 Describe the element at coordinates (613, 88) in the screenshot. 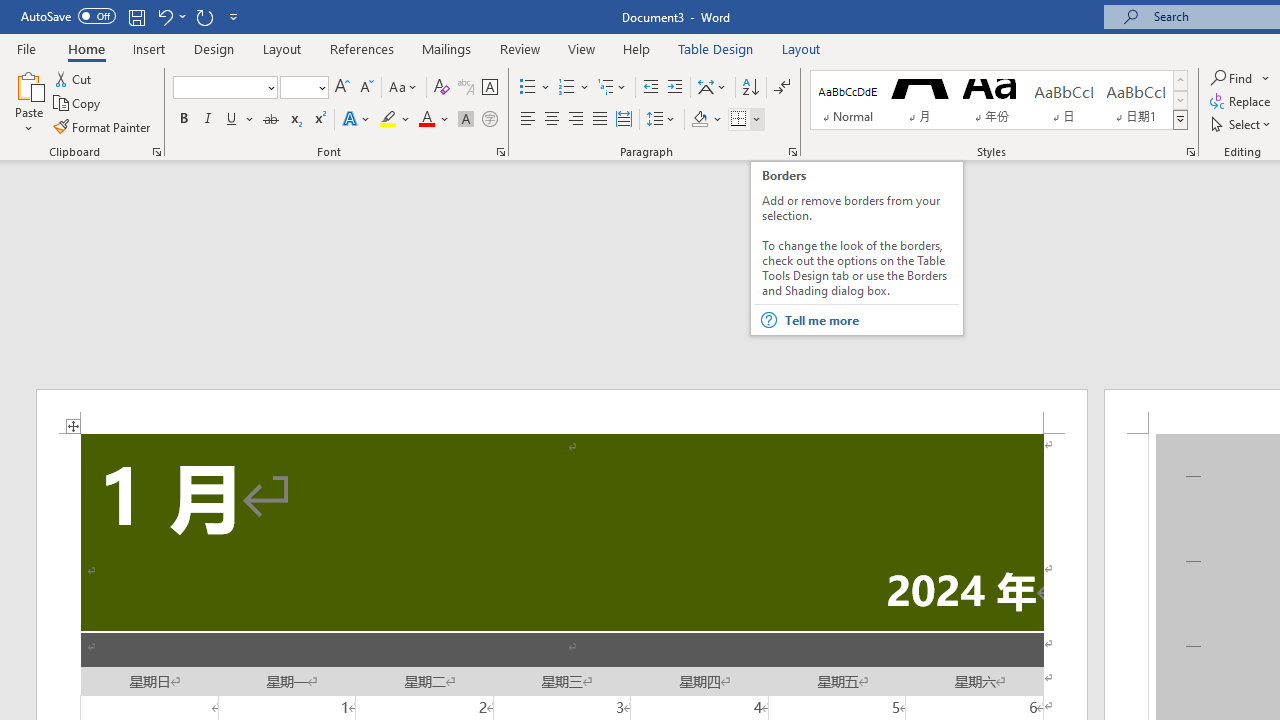

I see `Multilevel List` at that location.